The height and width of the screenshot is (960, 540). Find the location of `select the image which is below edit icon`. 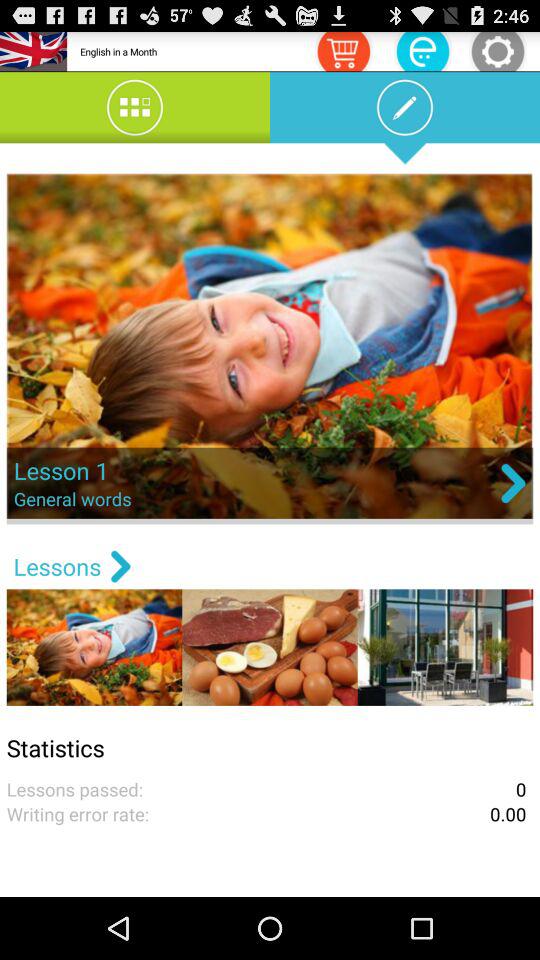

select the image which is below edit icon is located at coordinates (270, 348).